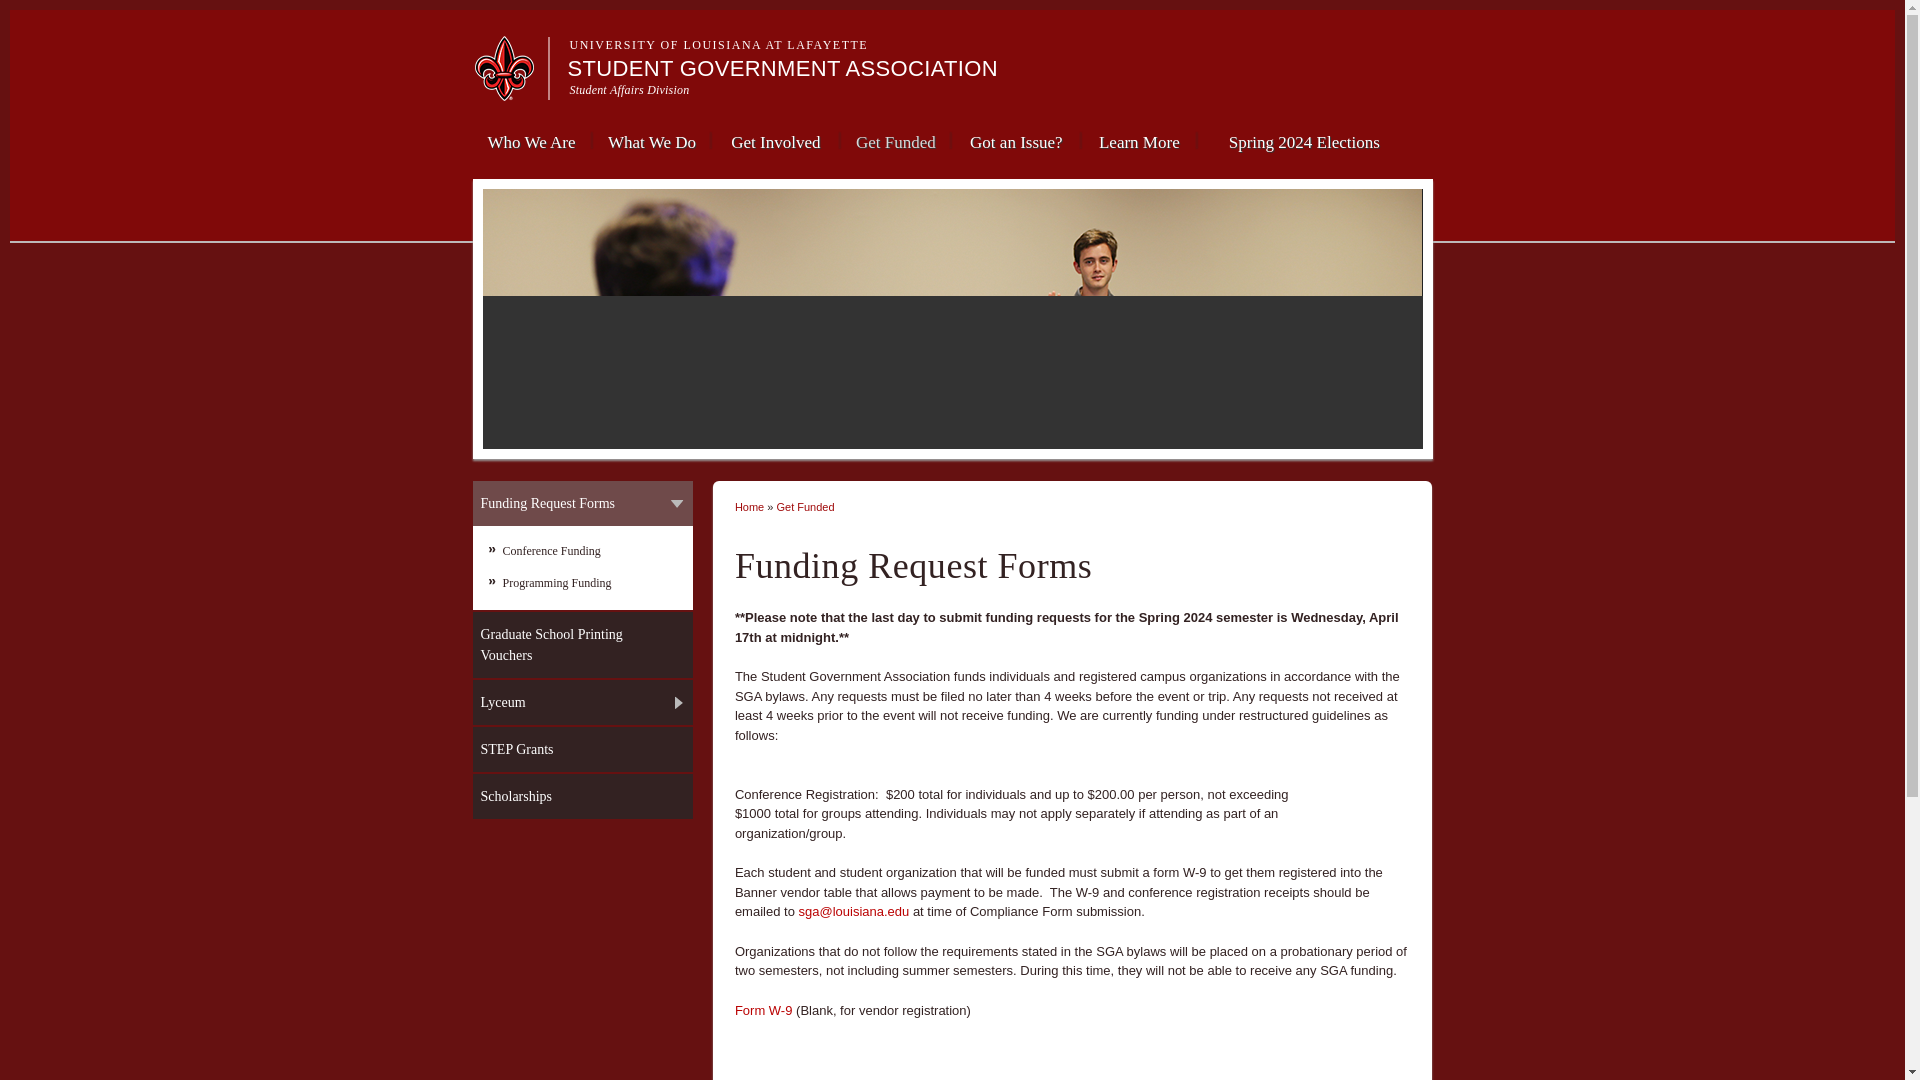 The image size is (1920, 1080). What do you see at coordinates (650, 140) in the screenshot?
I see `What We Do` at bounding box center [650, 140].